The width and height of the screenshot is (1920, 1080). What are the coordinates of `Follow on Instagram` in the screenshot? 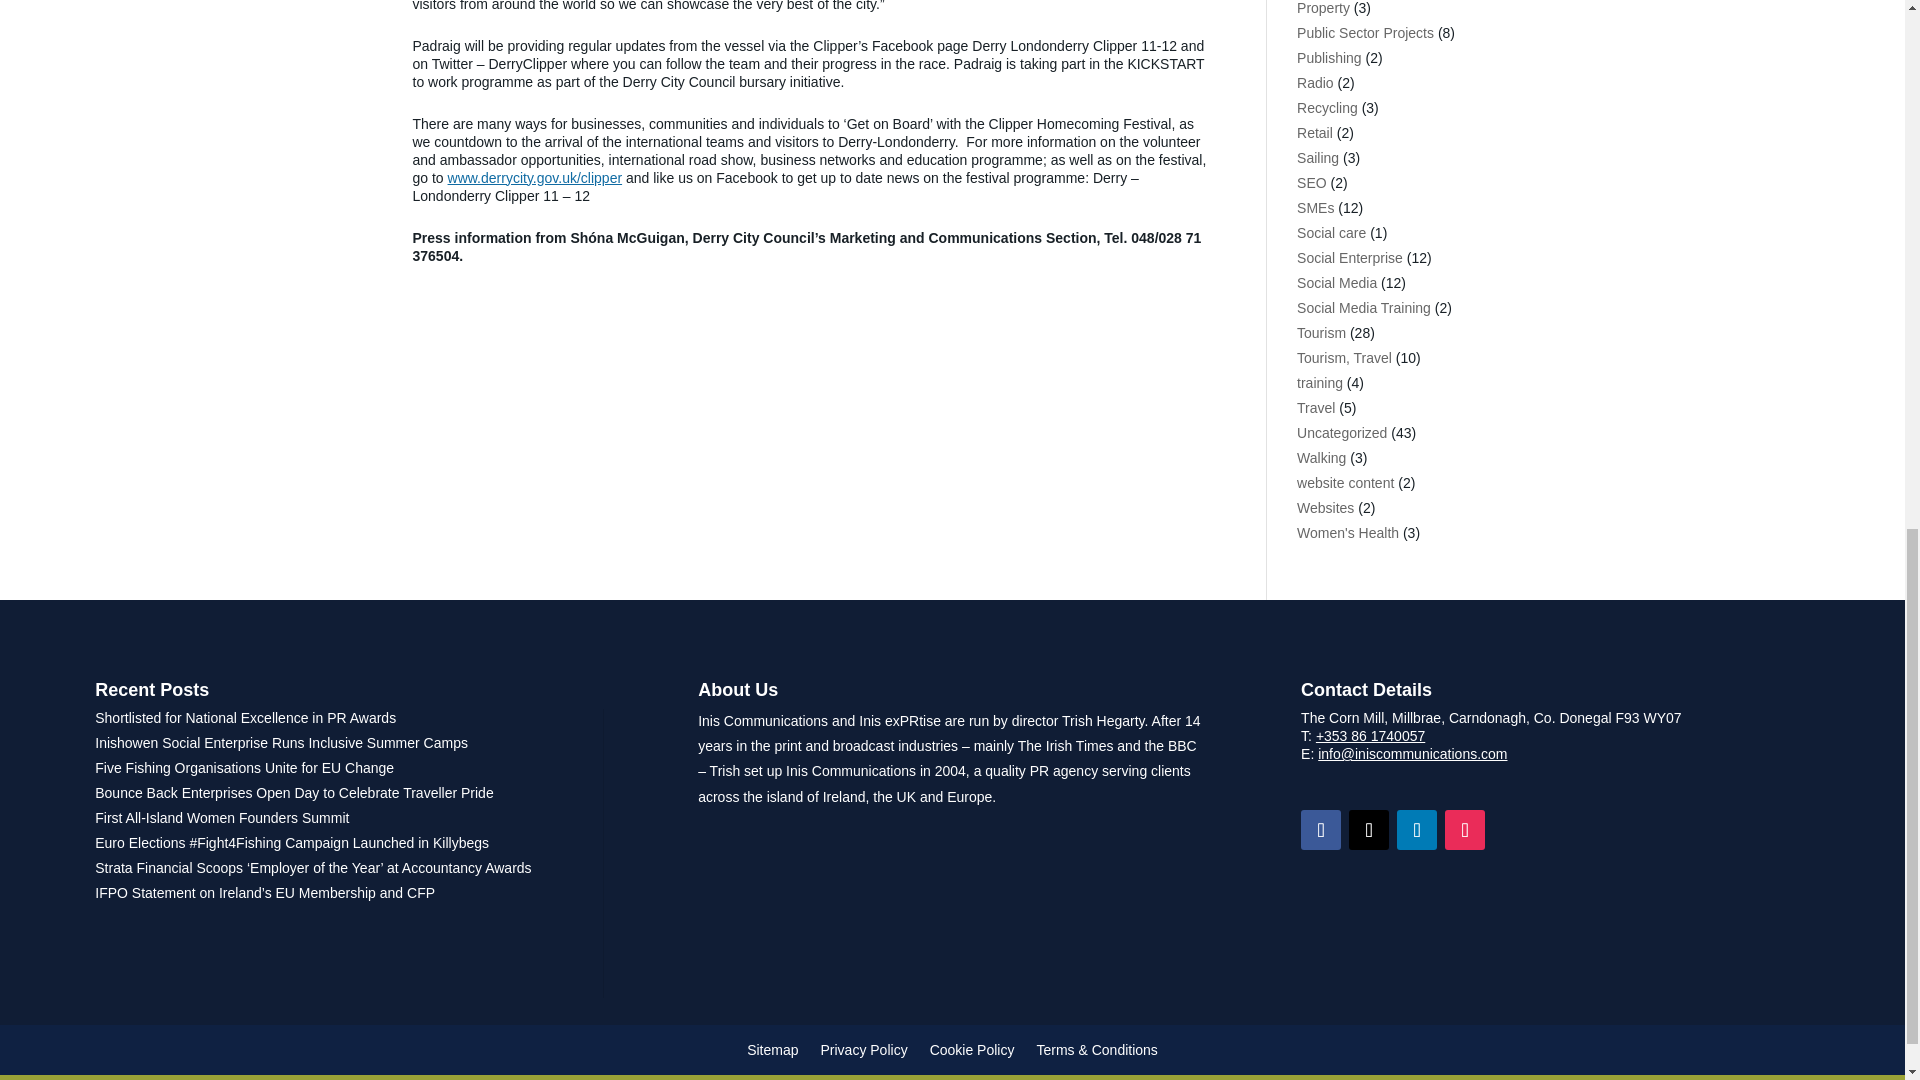 It's located at (1464, 830).